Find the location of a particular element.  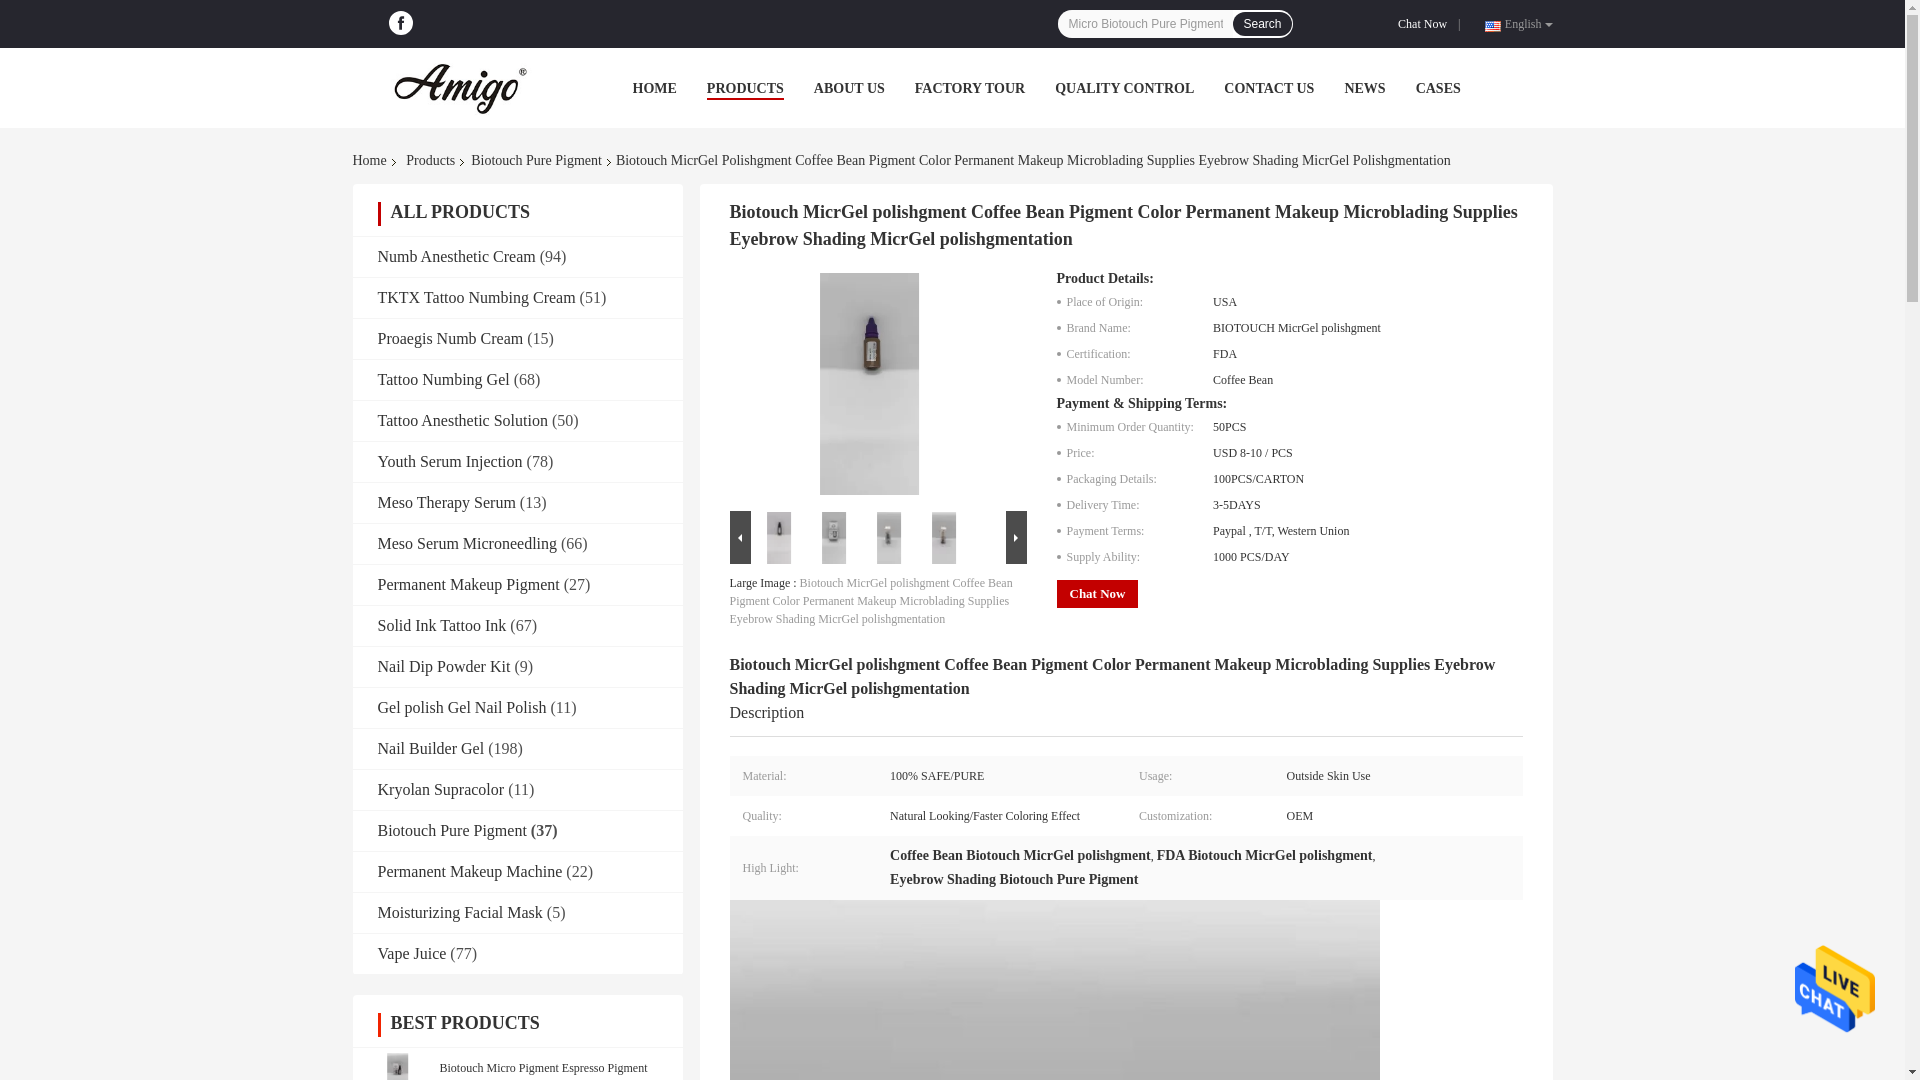

TKTX Tattoo Numbing Cream is located at coordinates (477, 297).